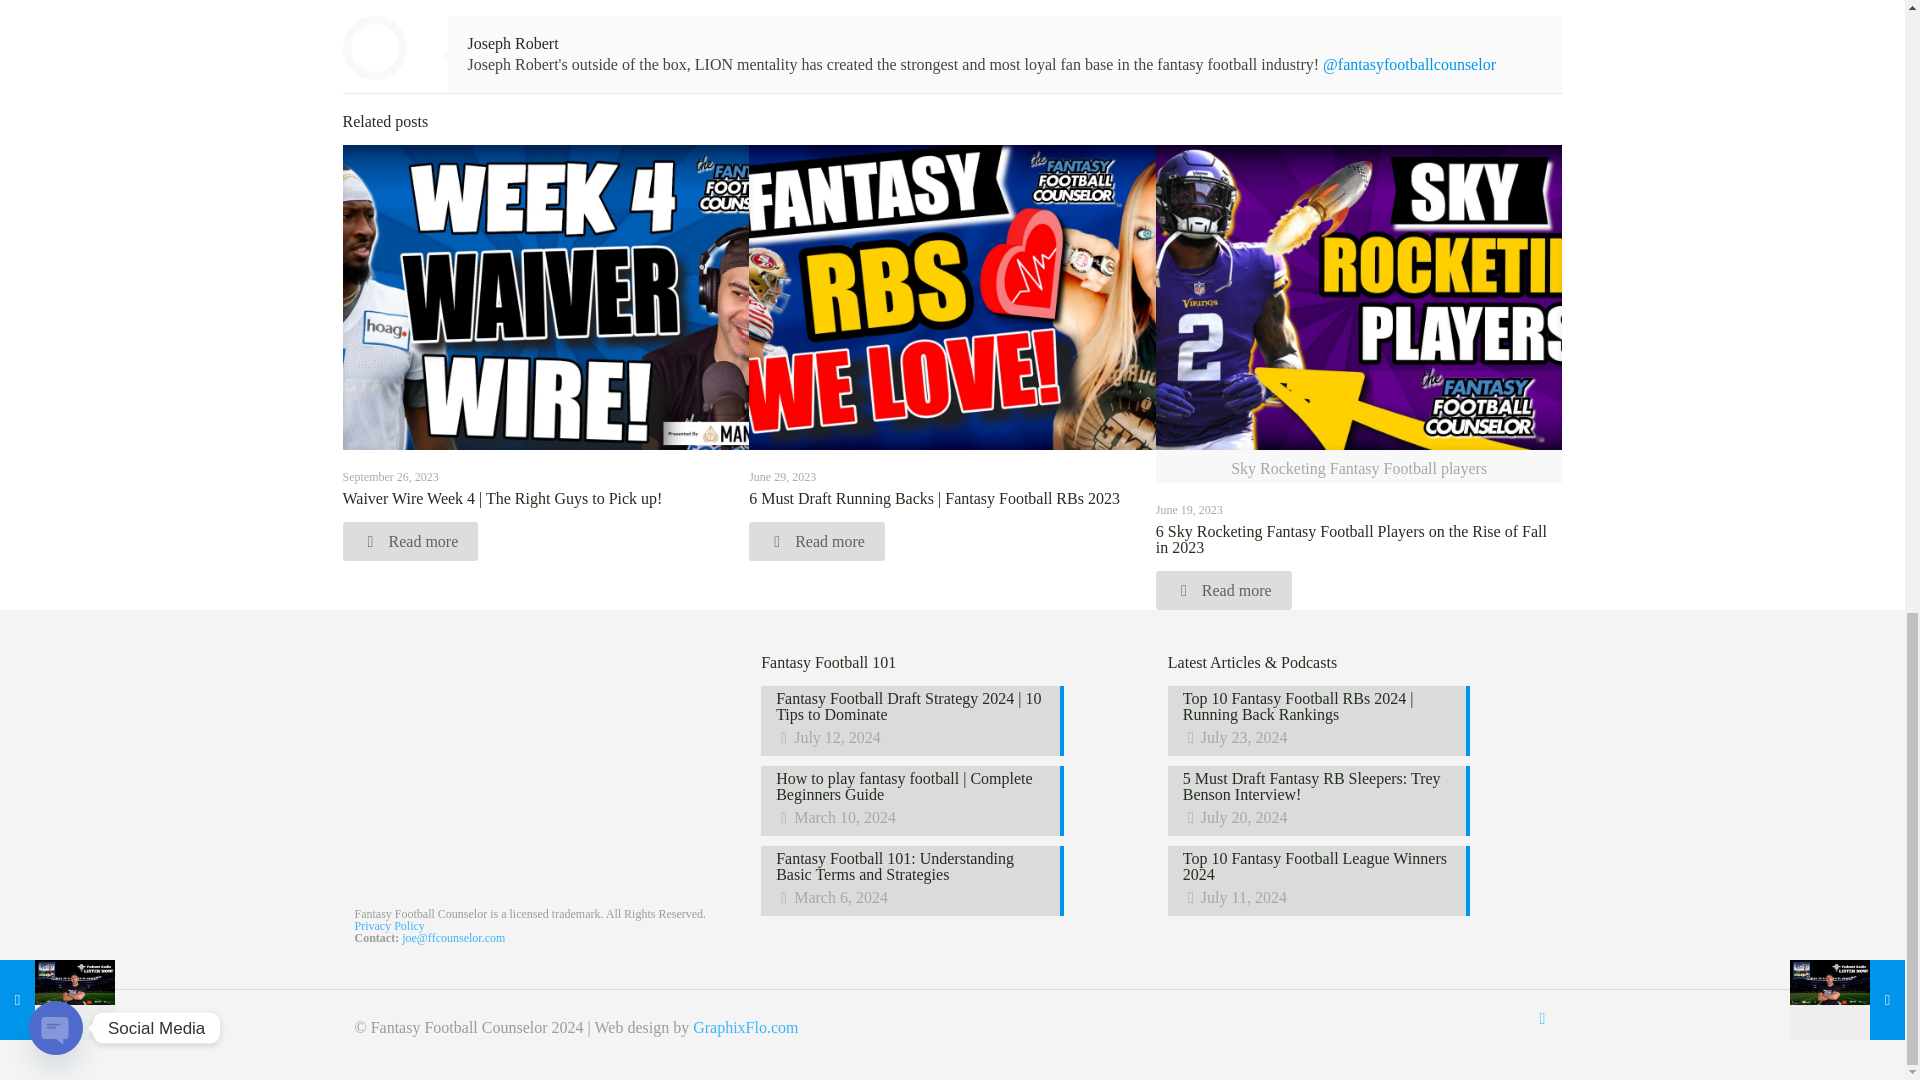  I want to click on Facebook, so click(1423, 1027).